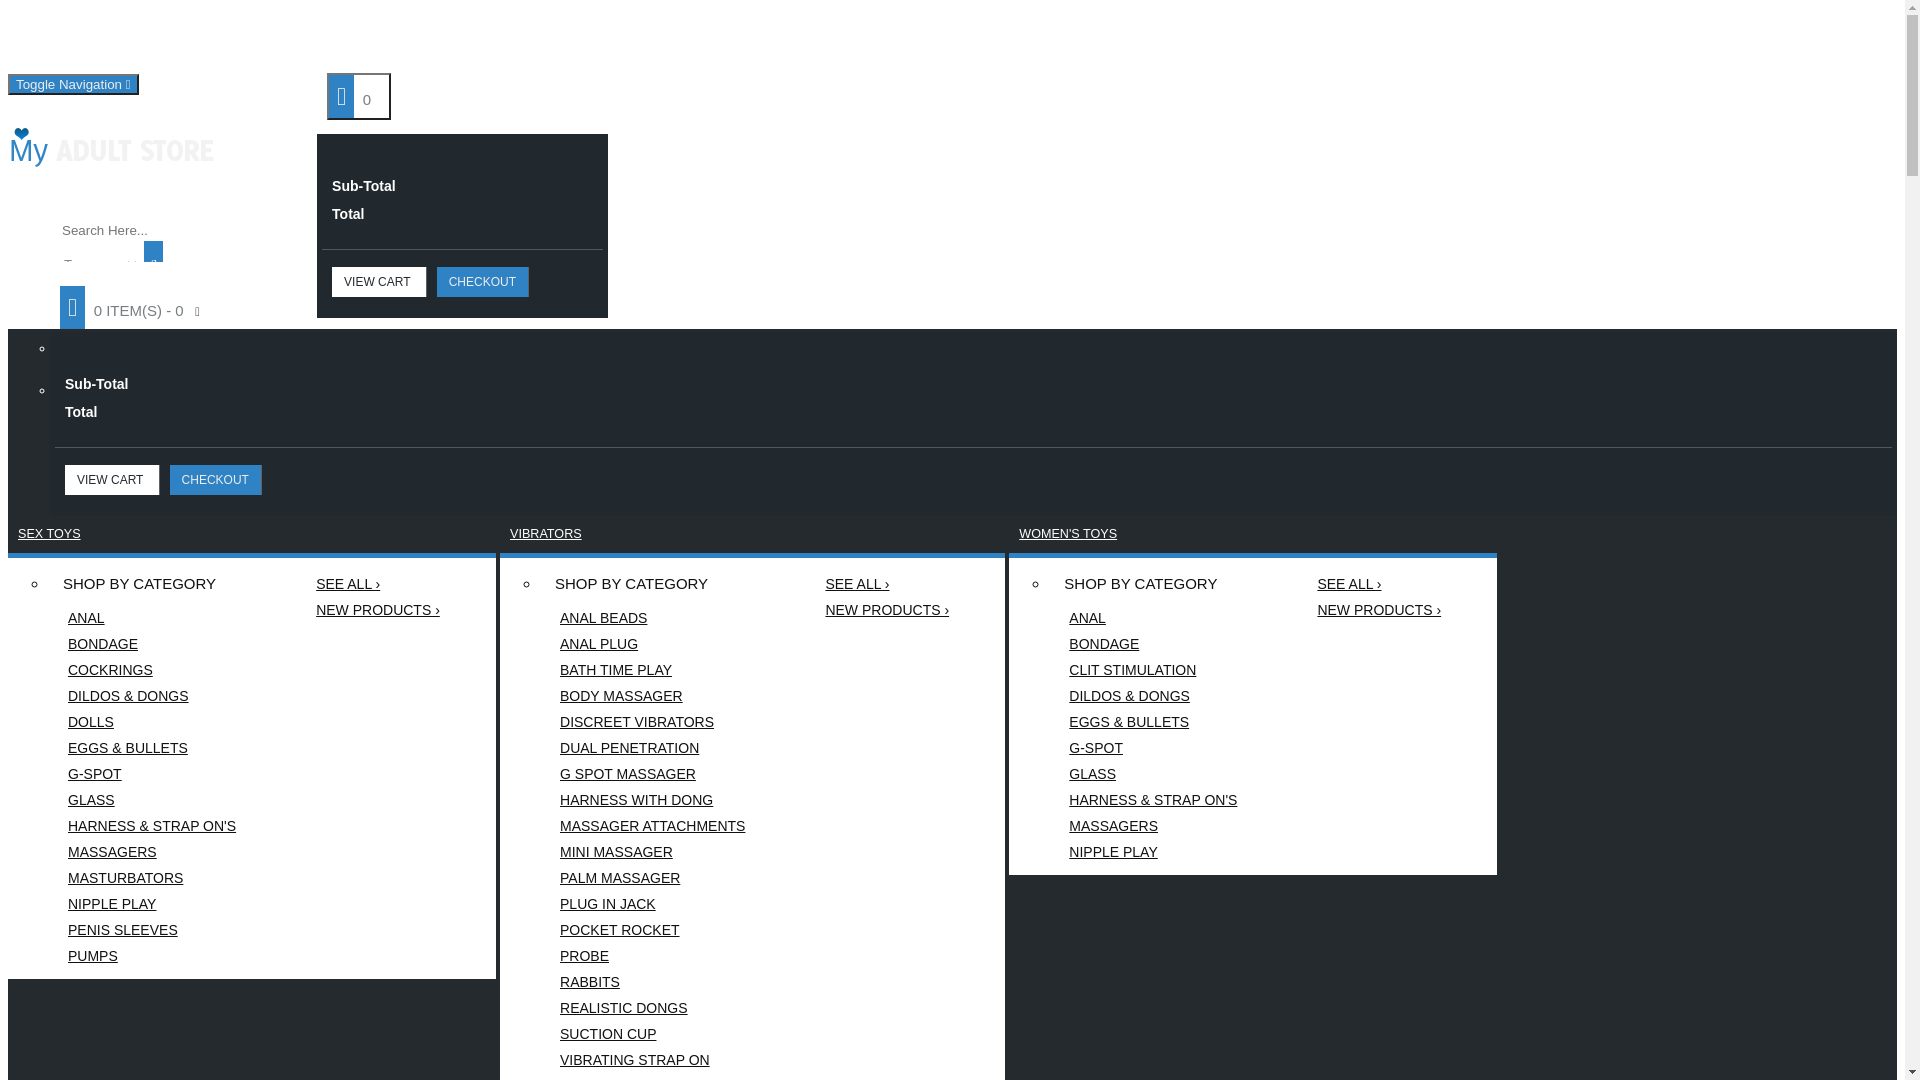 The height and width of the screenshot is (1080, 1920). I want to click on PALM MASSAGER, so click(652, 878).